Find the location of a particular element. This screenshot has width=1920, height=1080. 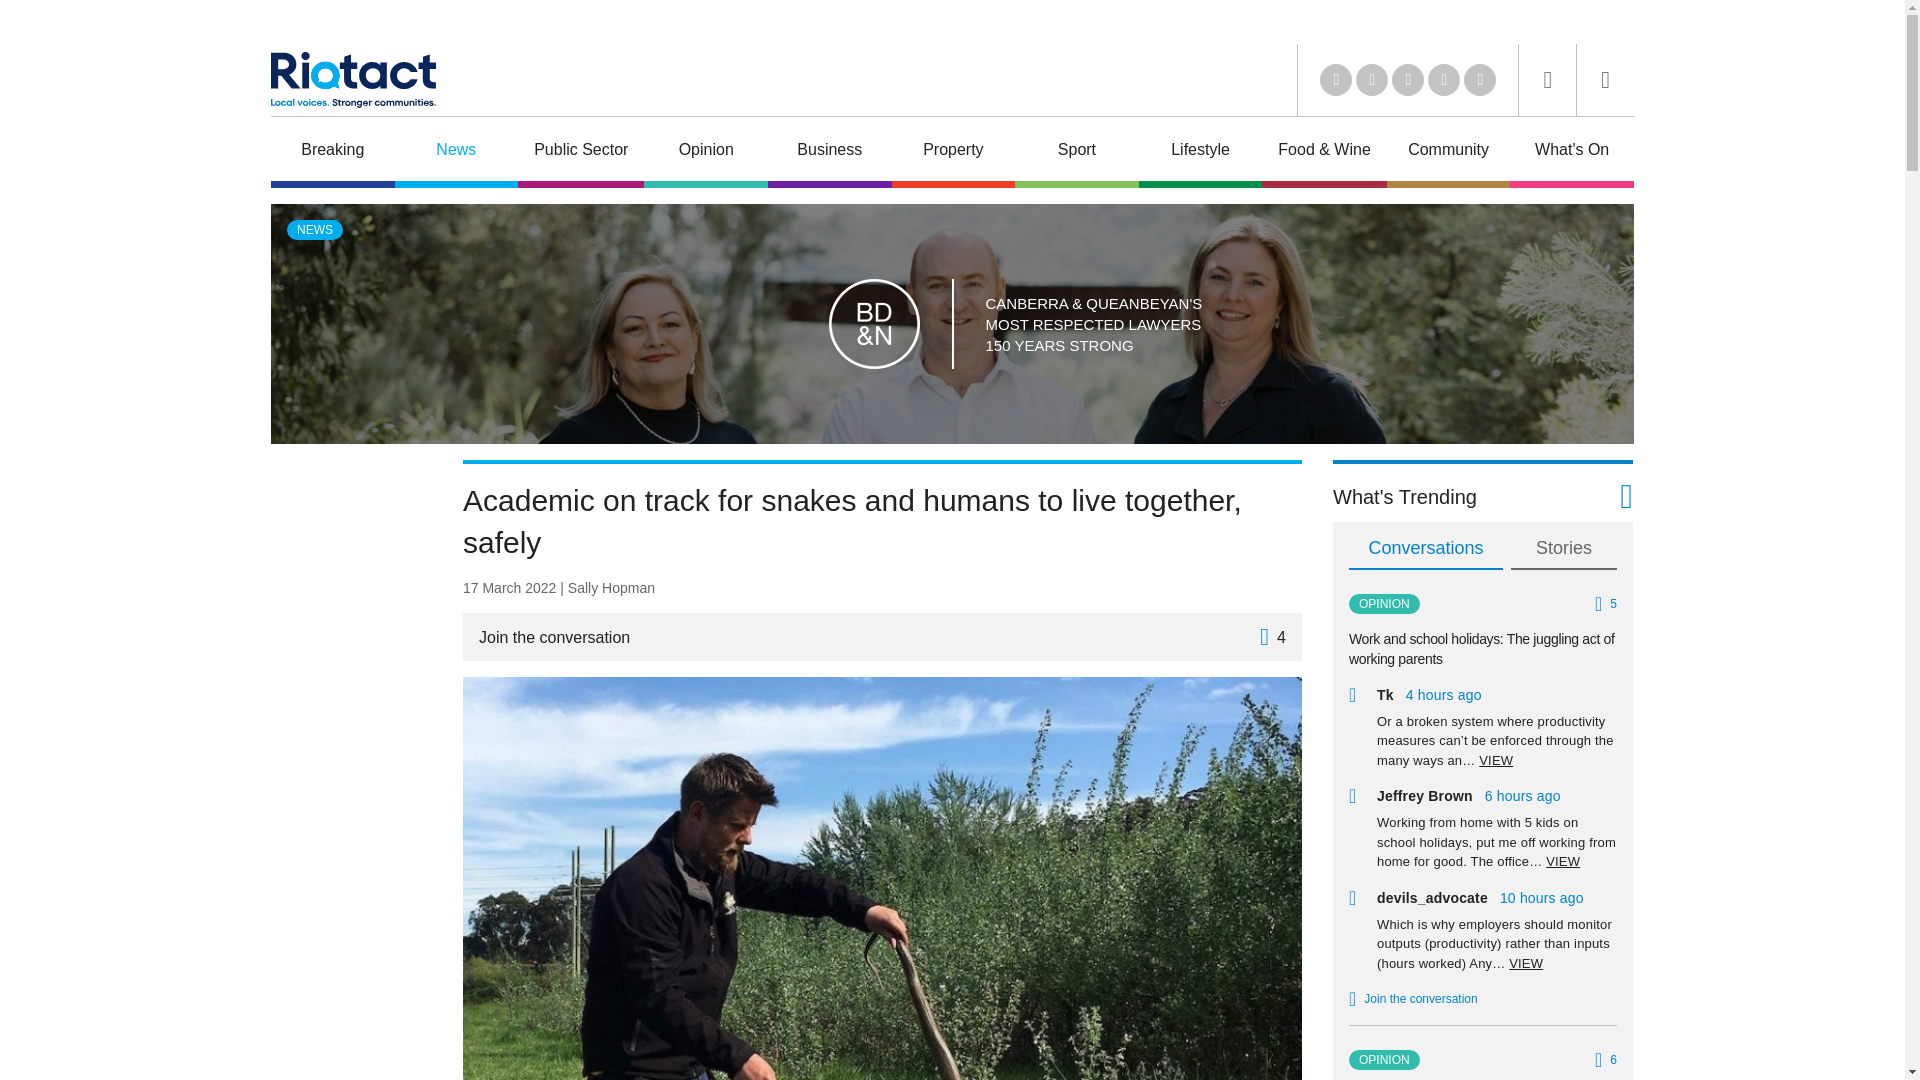

Riotact Home is located at coordinates (352, 80).